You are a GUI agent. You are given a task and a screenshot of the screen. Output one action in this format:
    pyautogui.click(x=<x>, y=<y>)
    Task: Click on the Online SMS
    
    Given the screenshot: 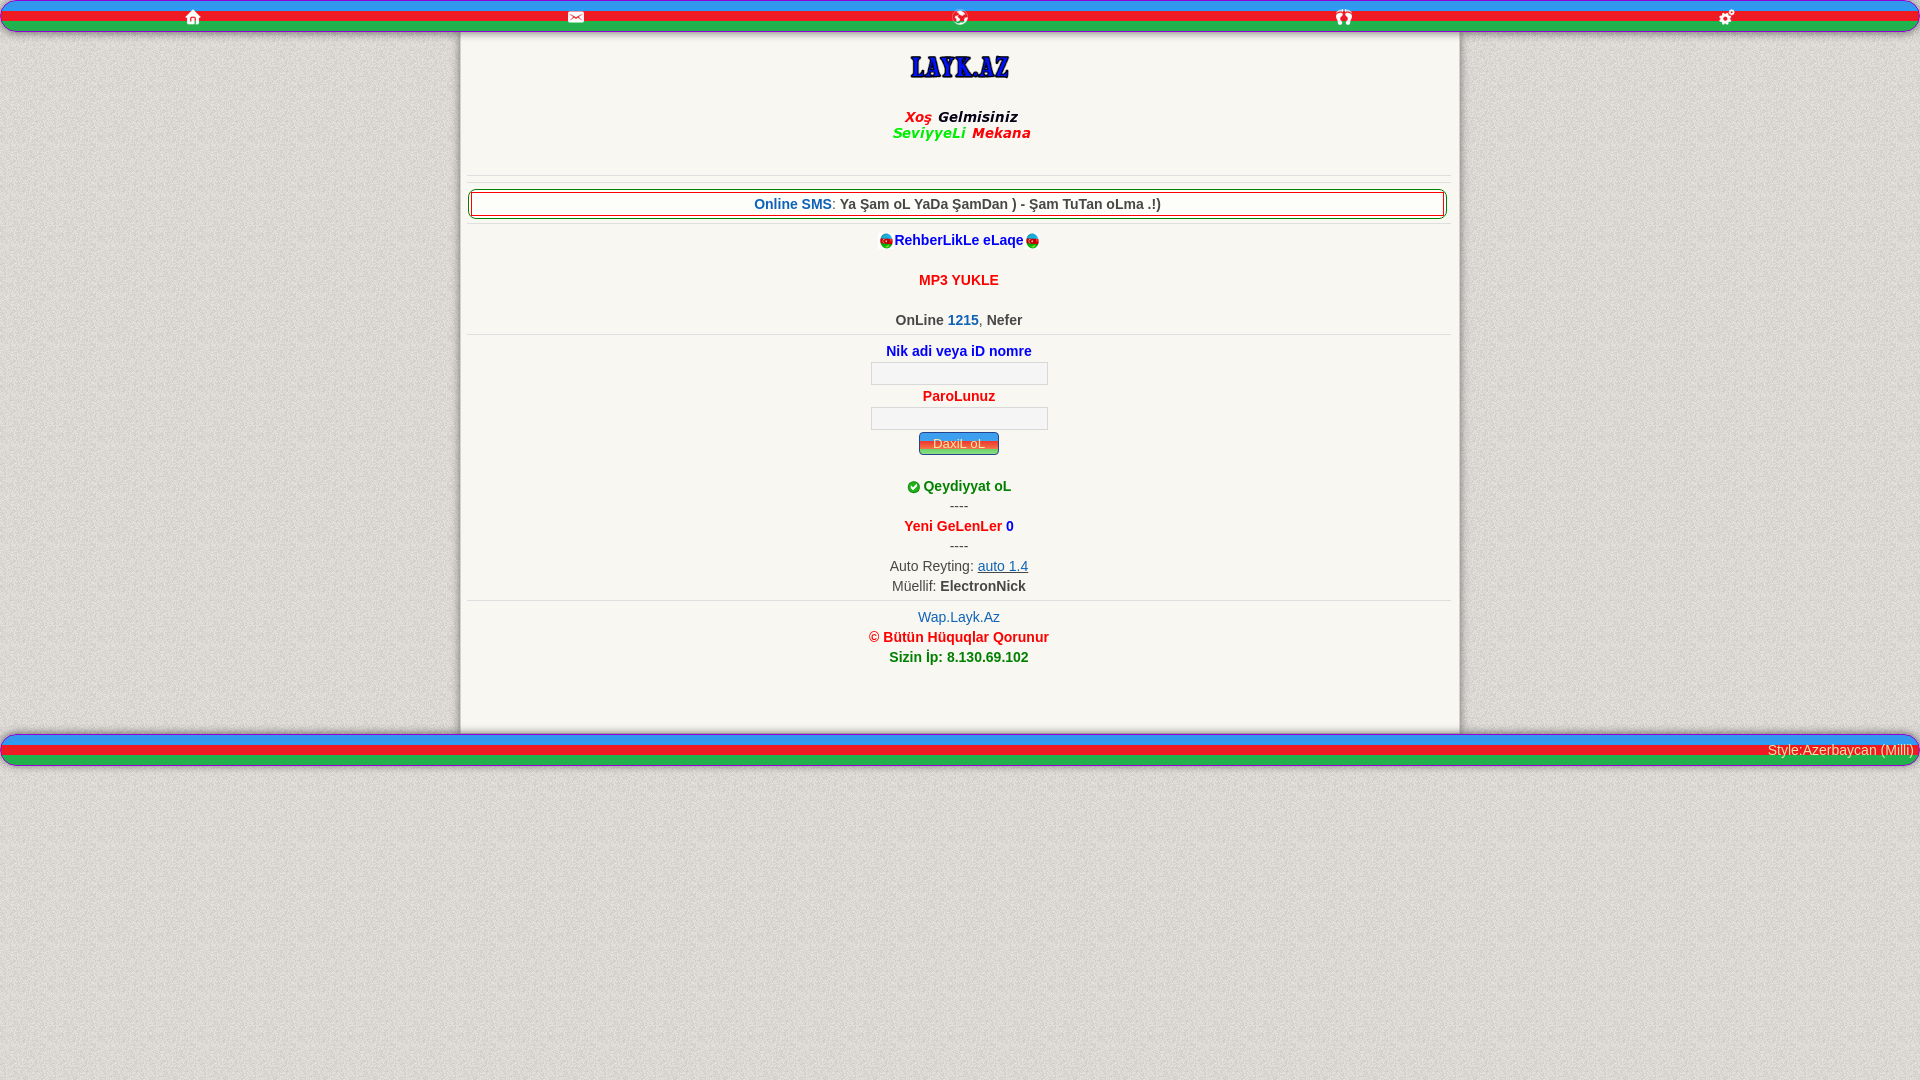 What is the action you would take?
    pyautogui.click(x=793, y=204)
    